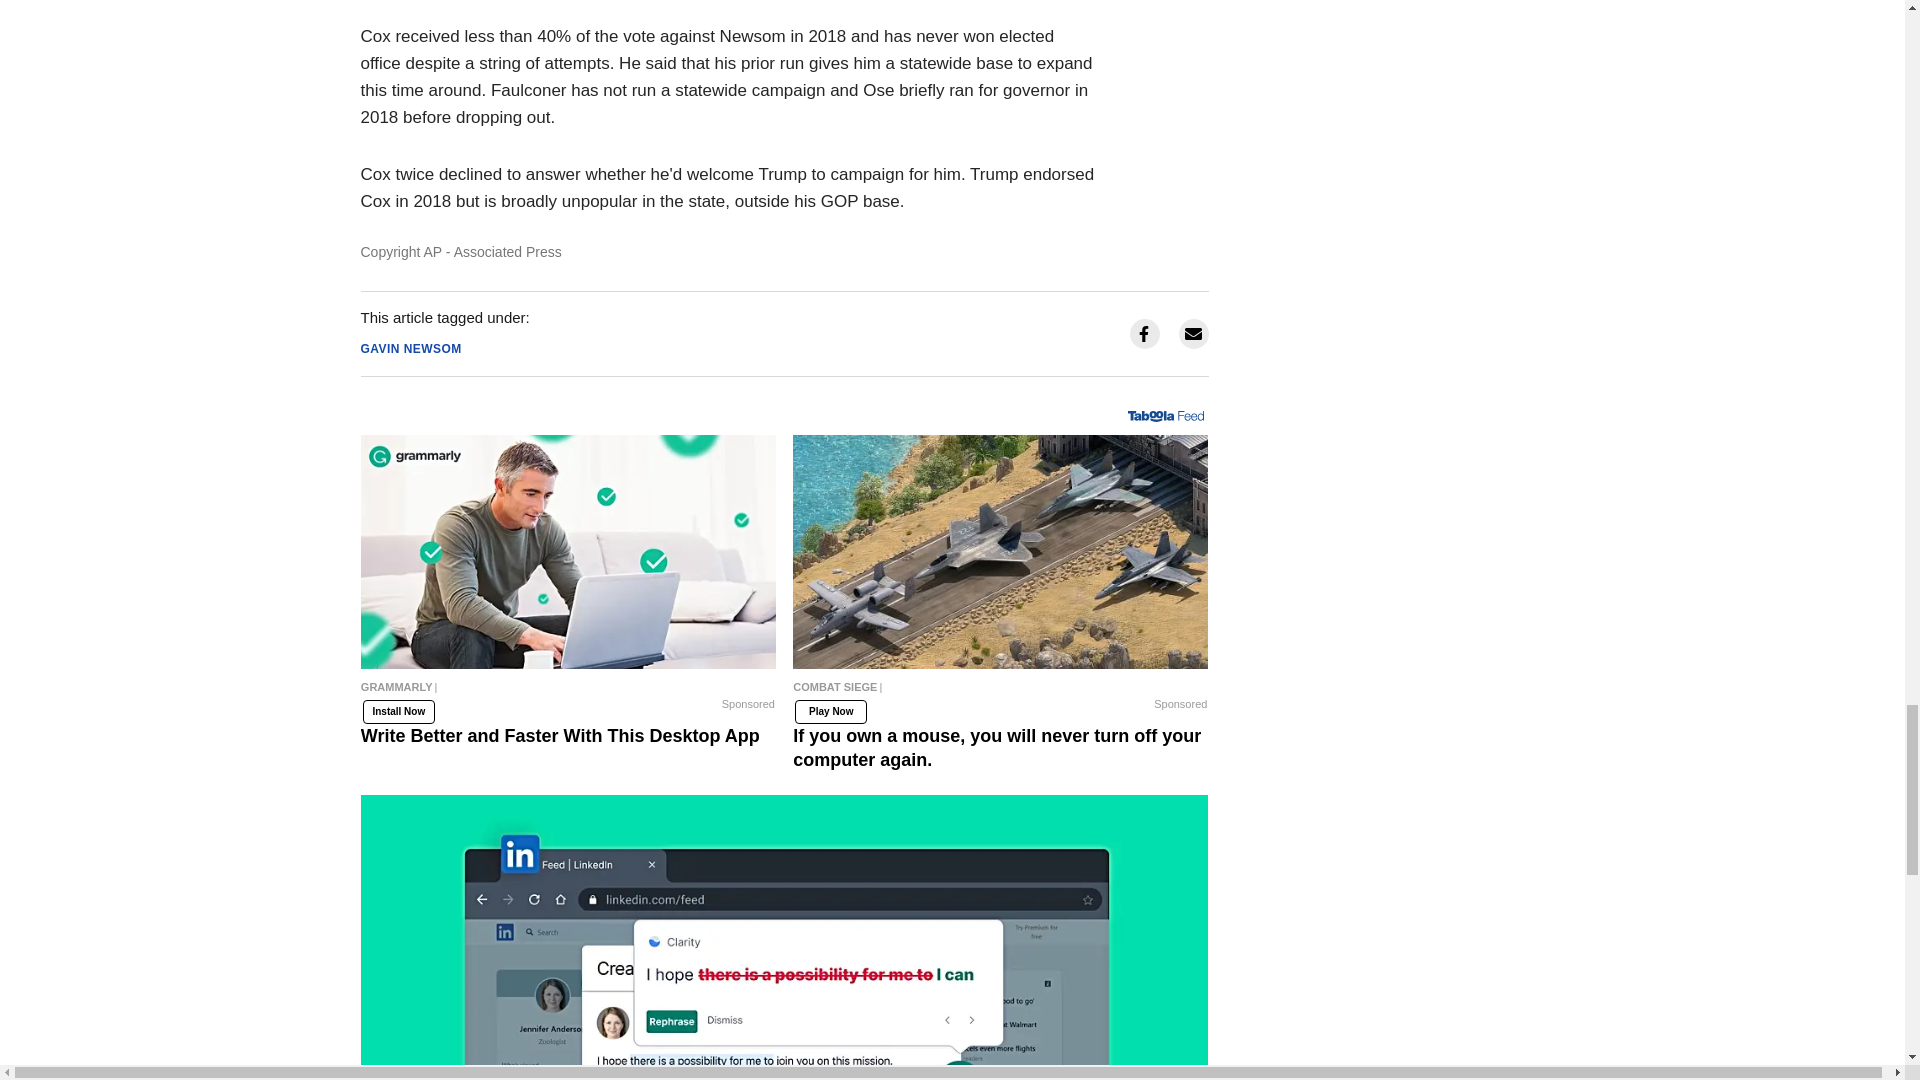 This screenshot has height=1080, width=1920. I want to click on GAVIN NEWSOM, so click(410, 349).